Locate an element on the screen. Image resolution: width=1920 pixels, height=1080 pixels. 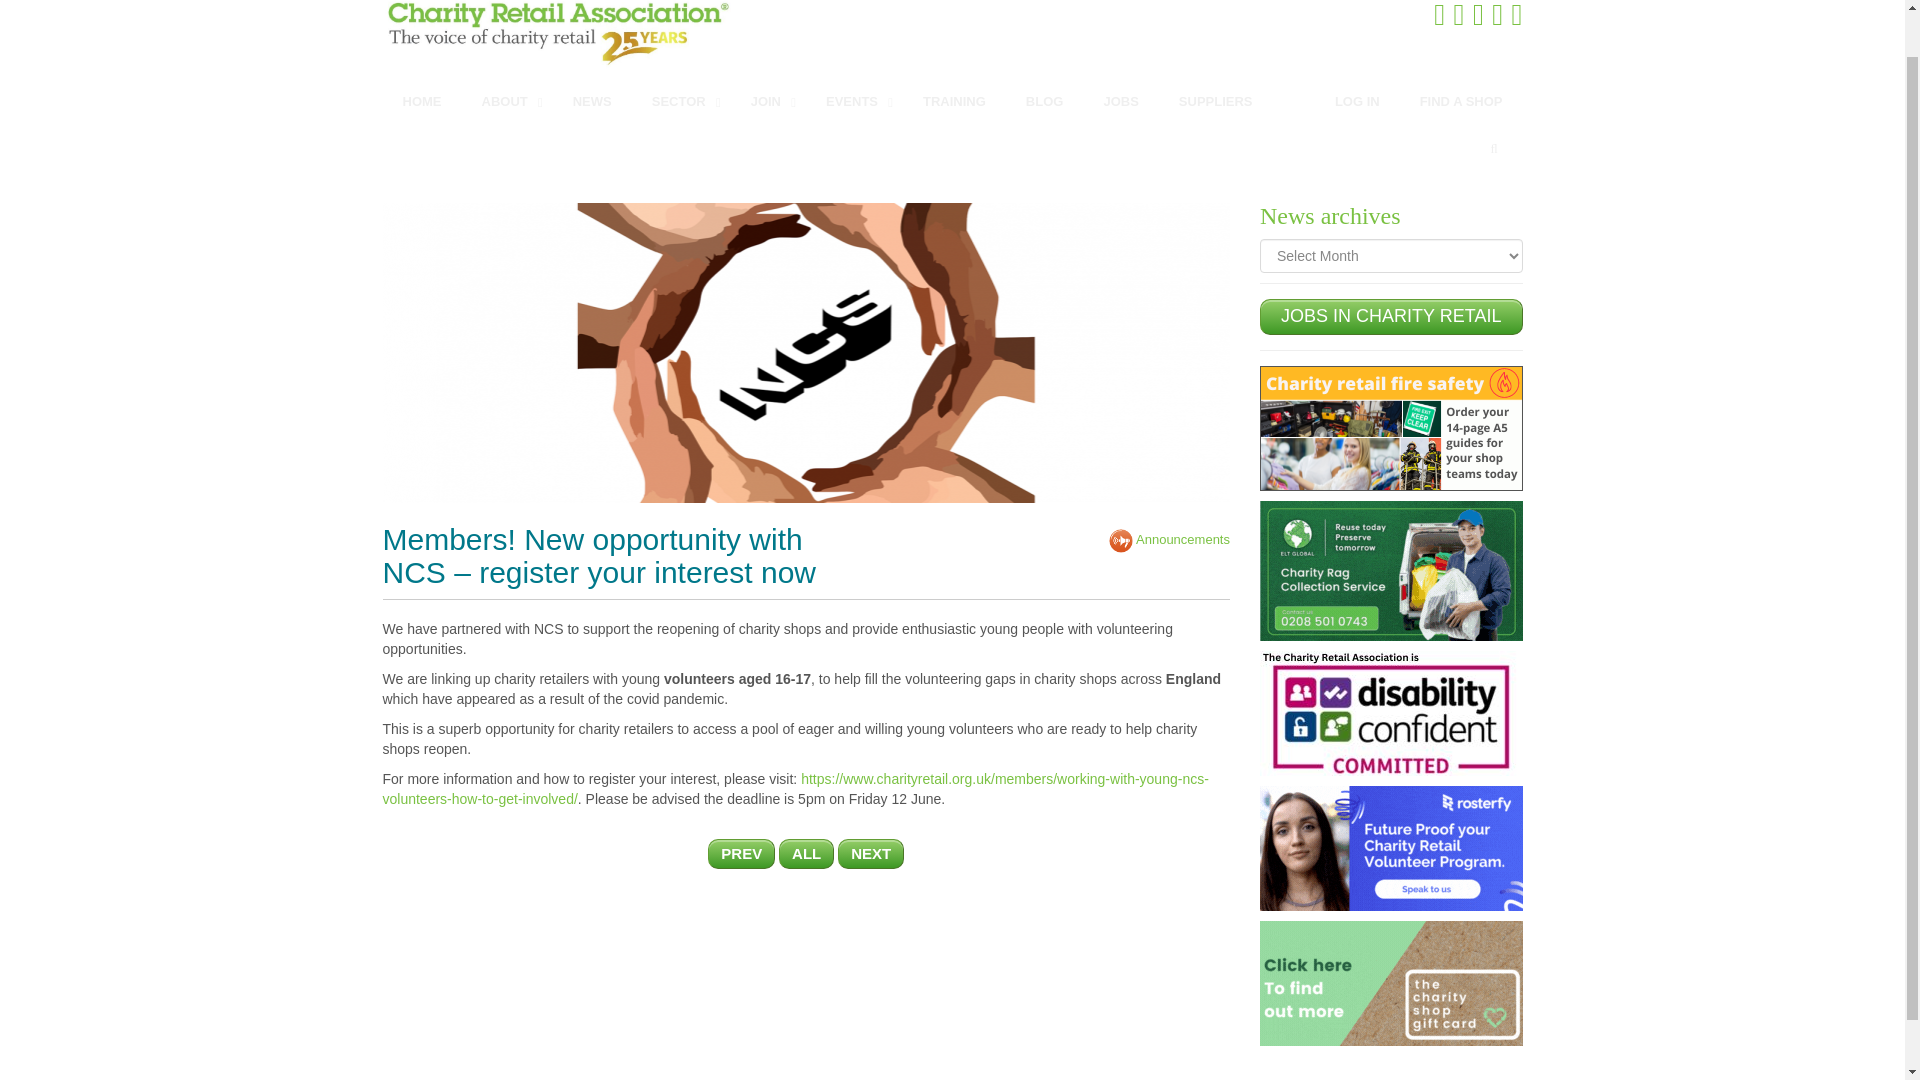
NEWS is located at coordinates (592, 102).